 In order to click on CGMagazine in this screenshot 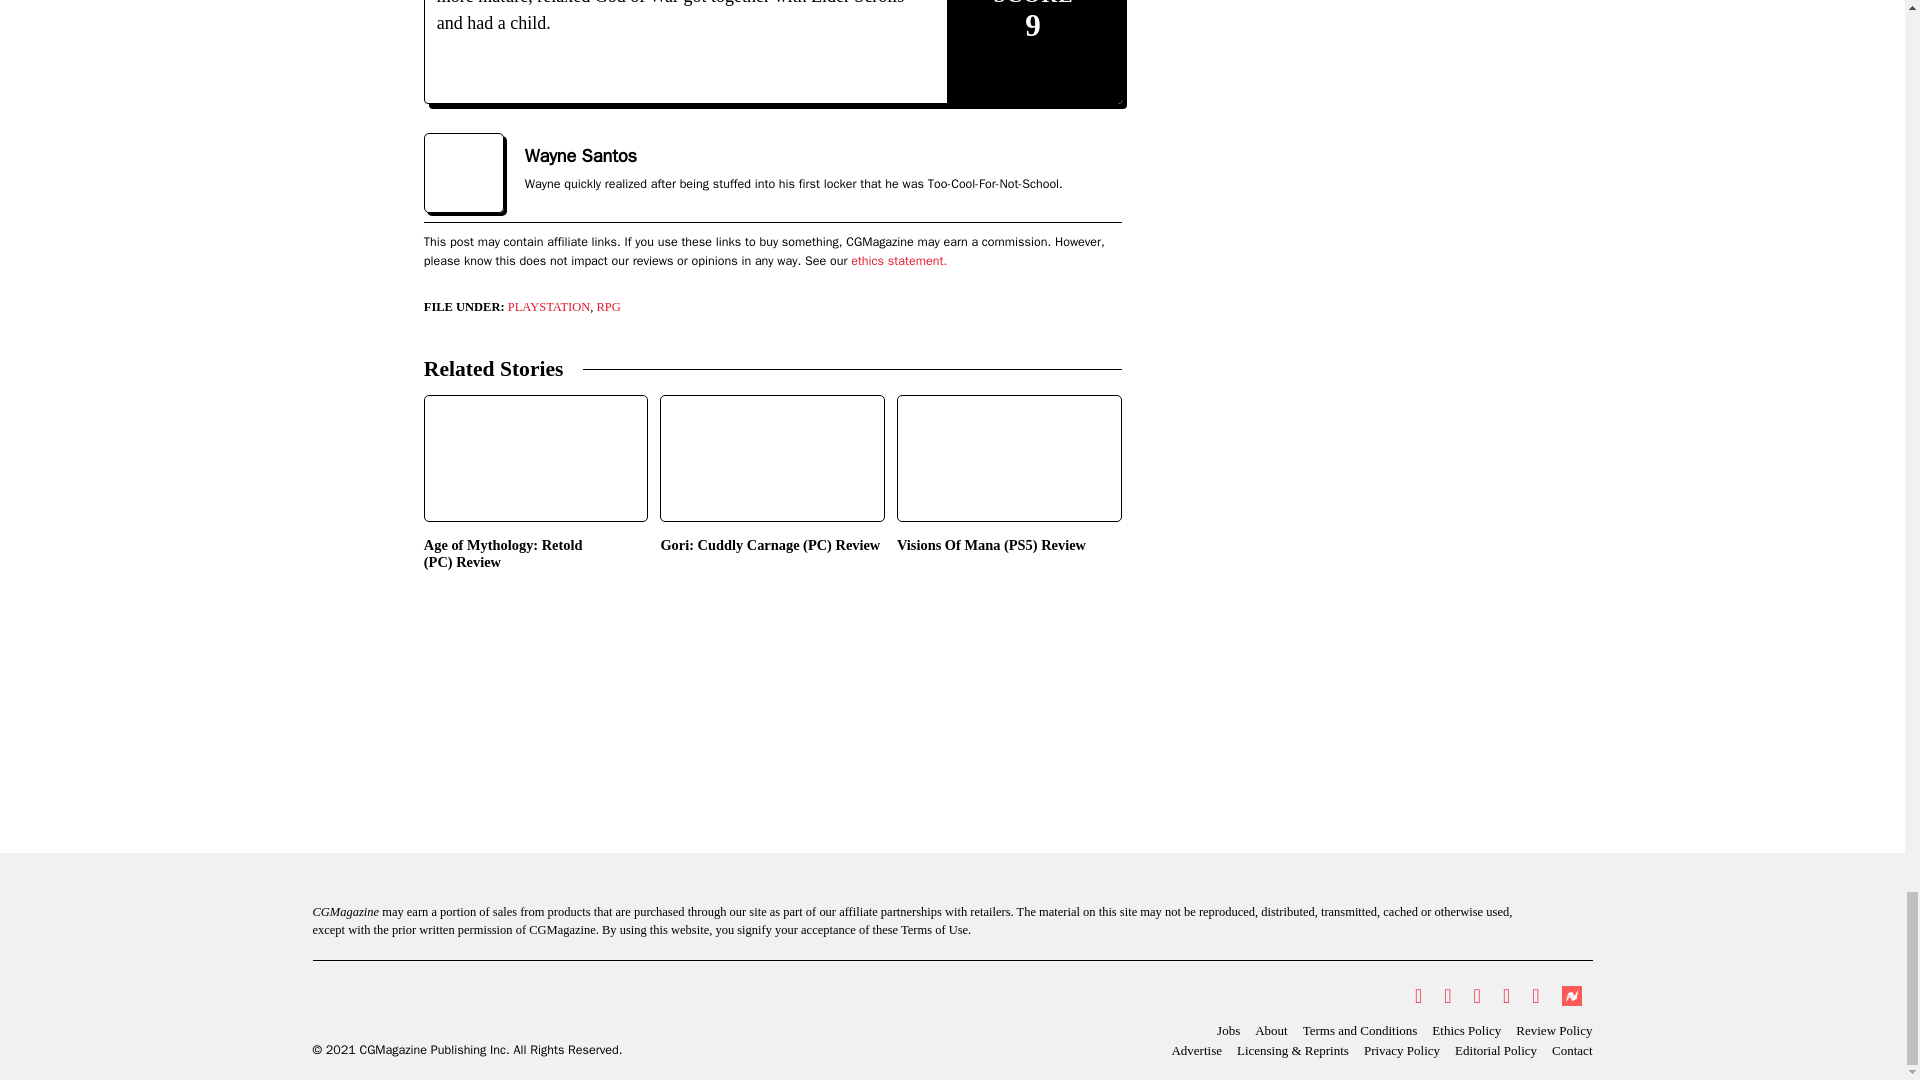, I will do `click(466, 1006)`.